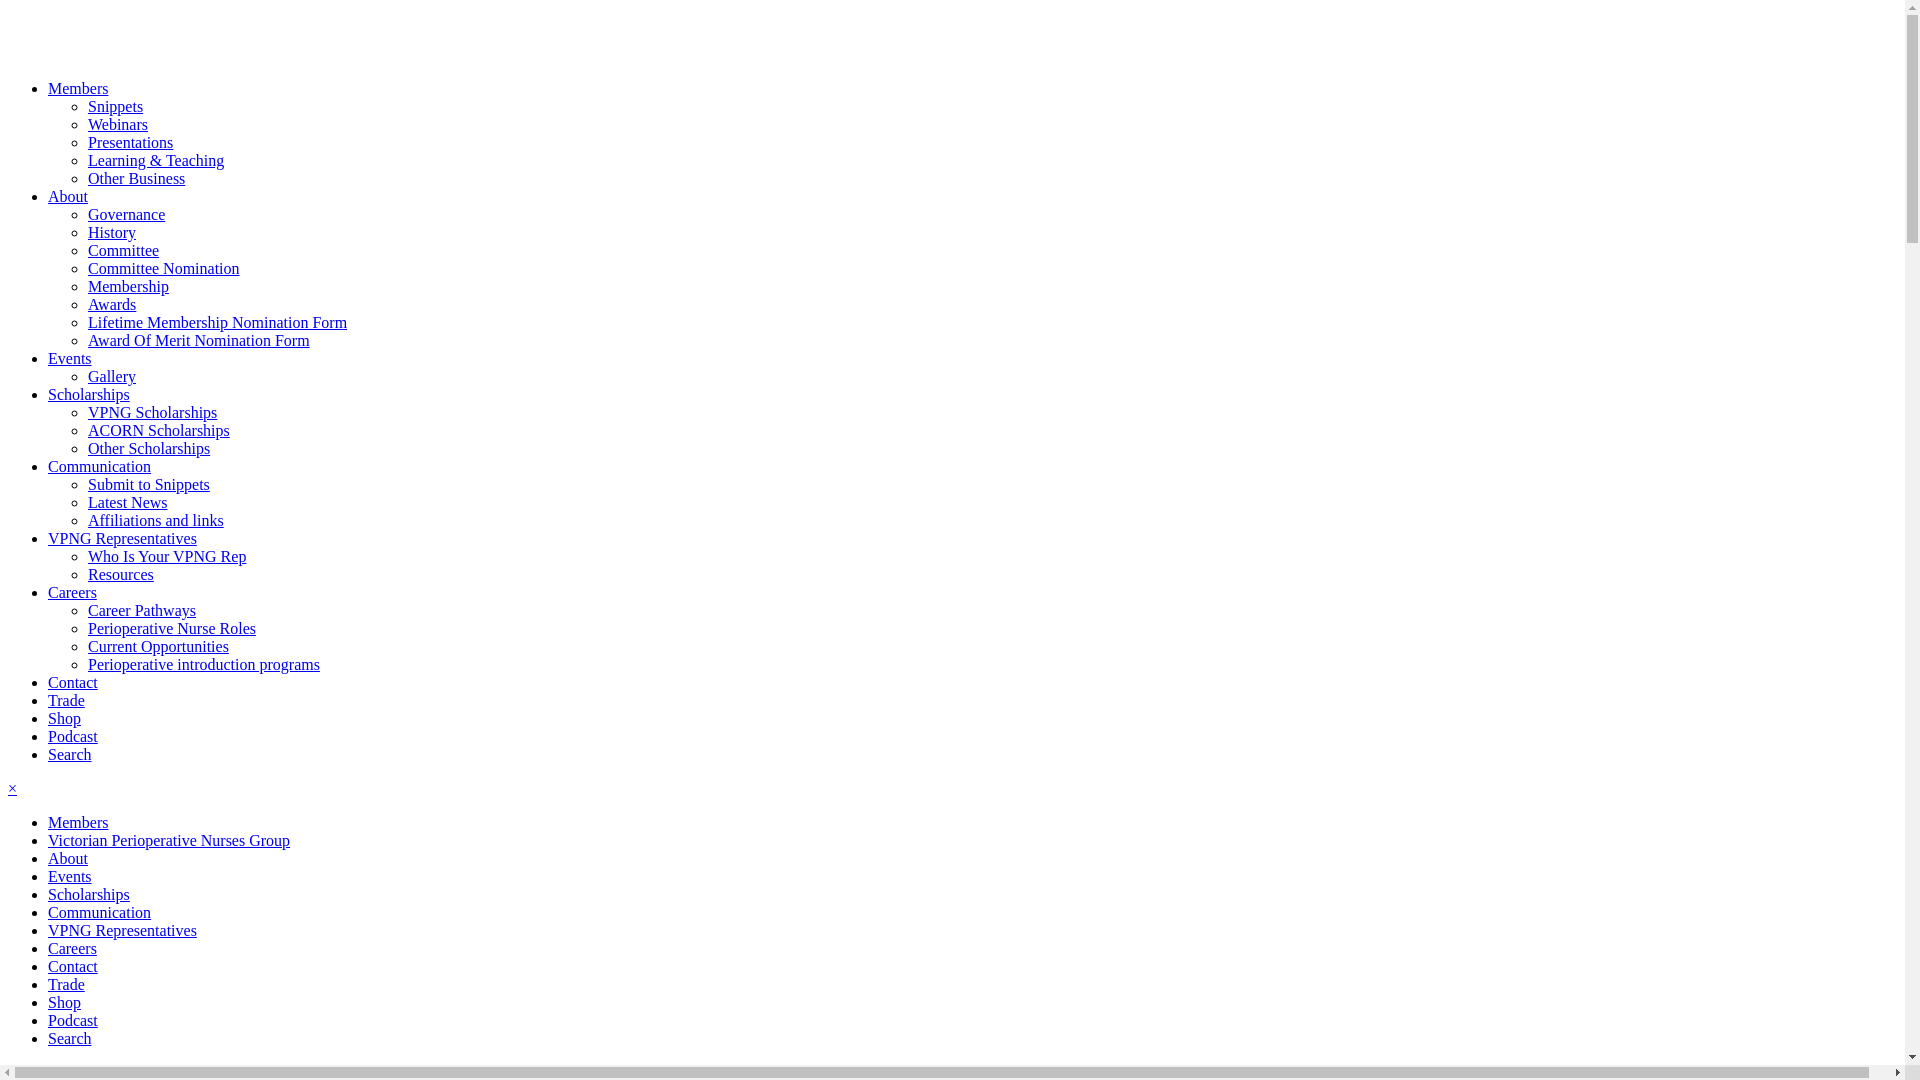 This screenshot has width=1920, height=1080. Describe the element at coordinates (124, 250) in the screenshot. I see `Committee` at that location.